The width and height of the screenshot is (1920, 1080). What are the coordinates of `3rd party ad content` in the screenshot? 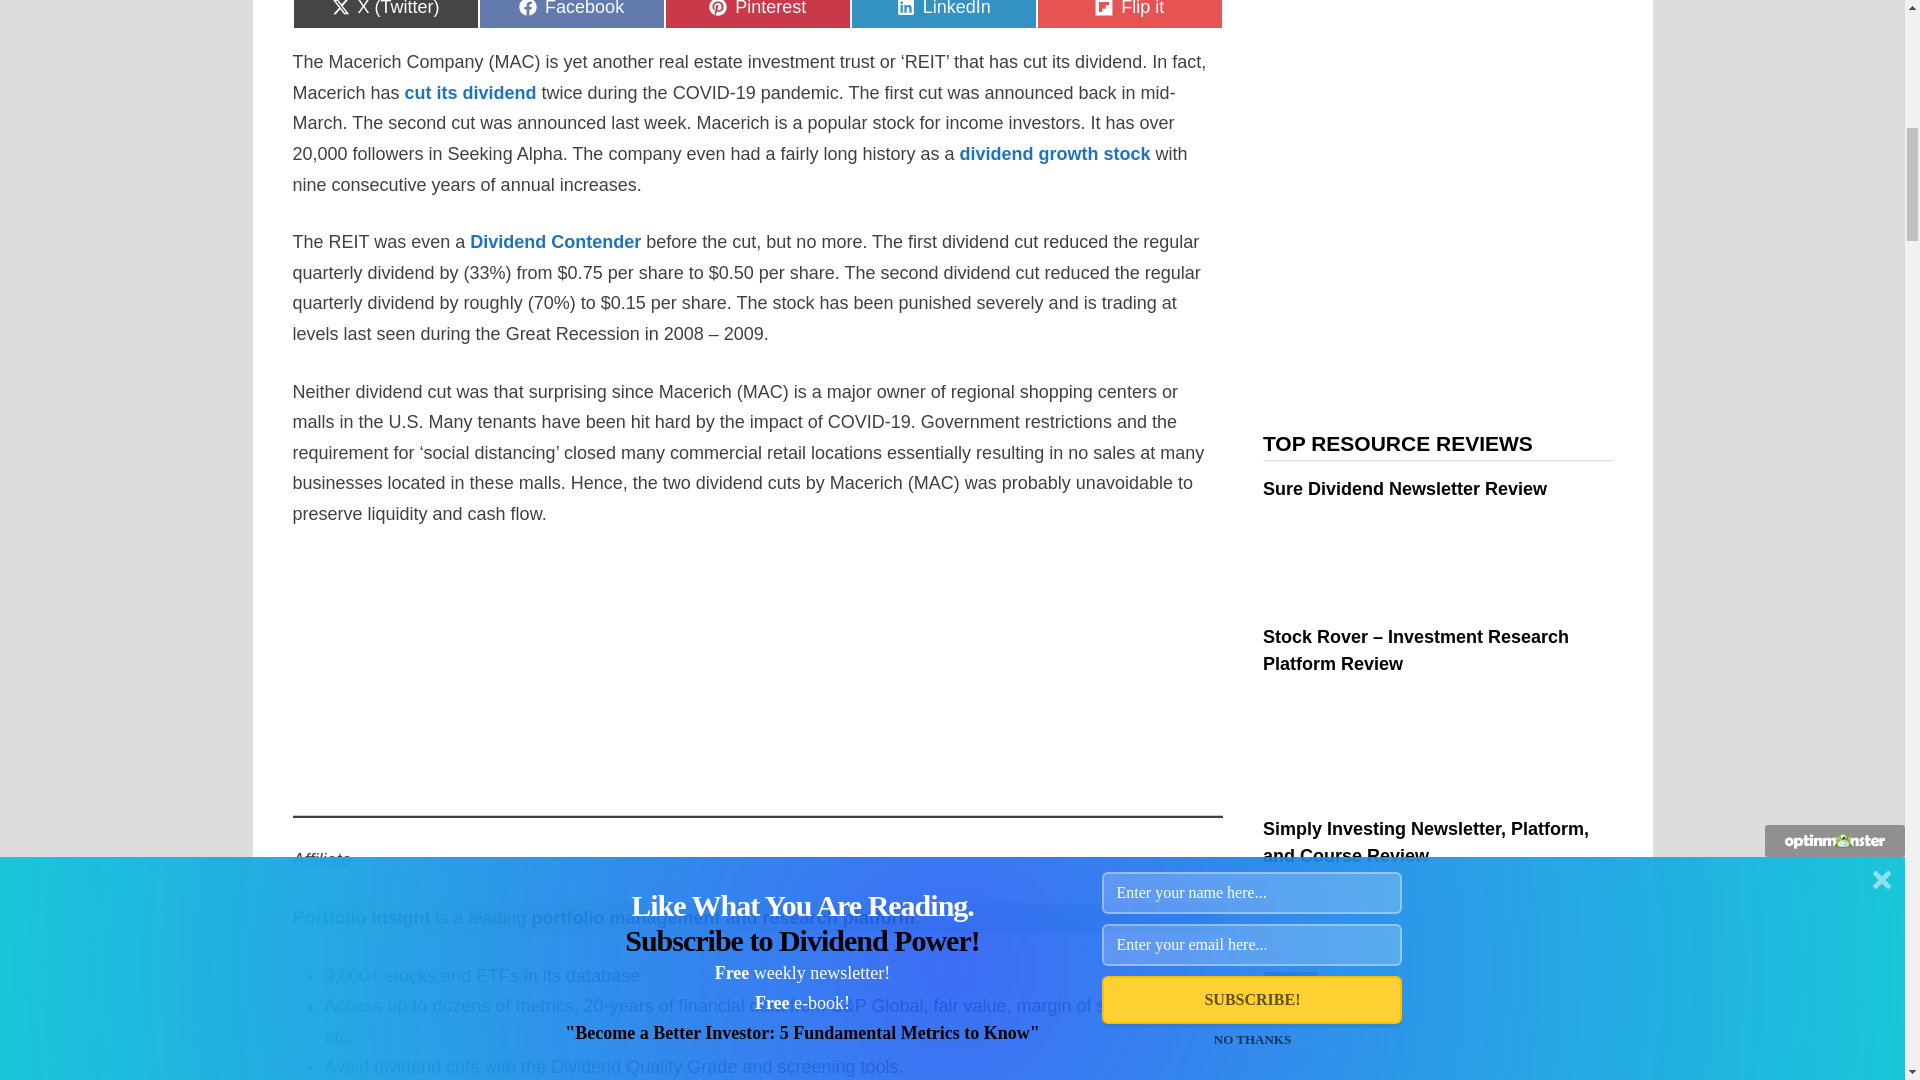 It's located at (914, 680).